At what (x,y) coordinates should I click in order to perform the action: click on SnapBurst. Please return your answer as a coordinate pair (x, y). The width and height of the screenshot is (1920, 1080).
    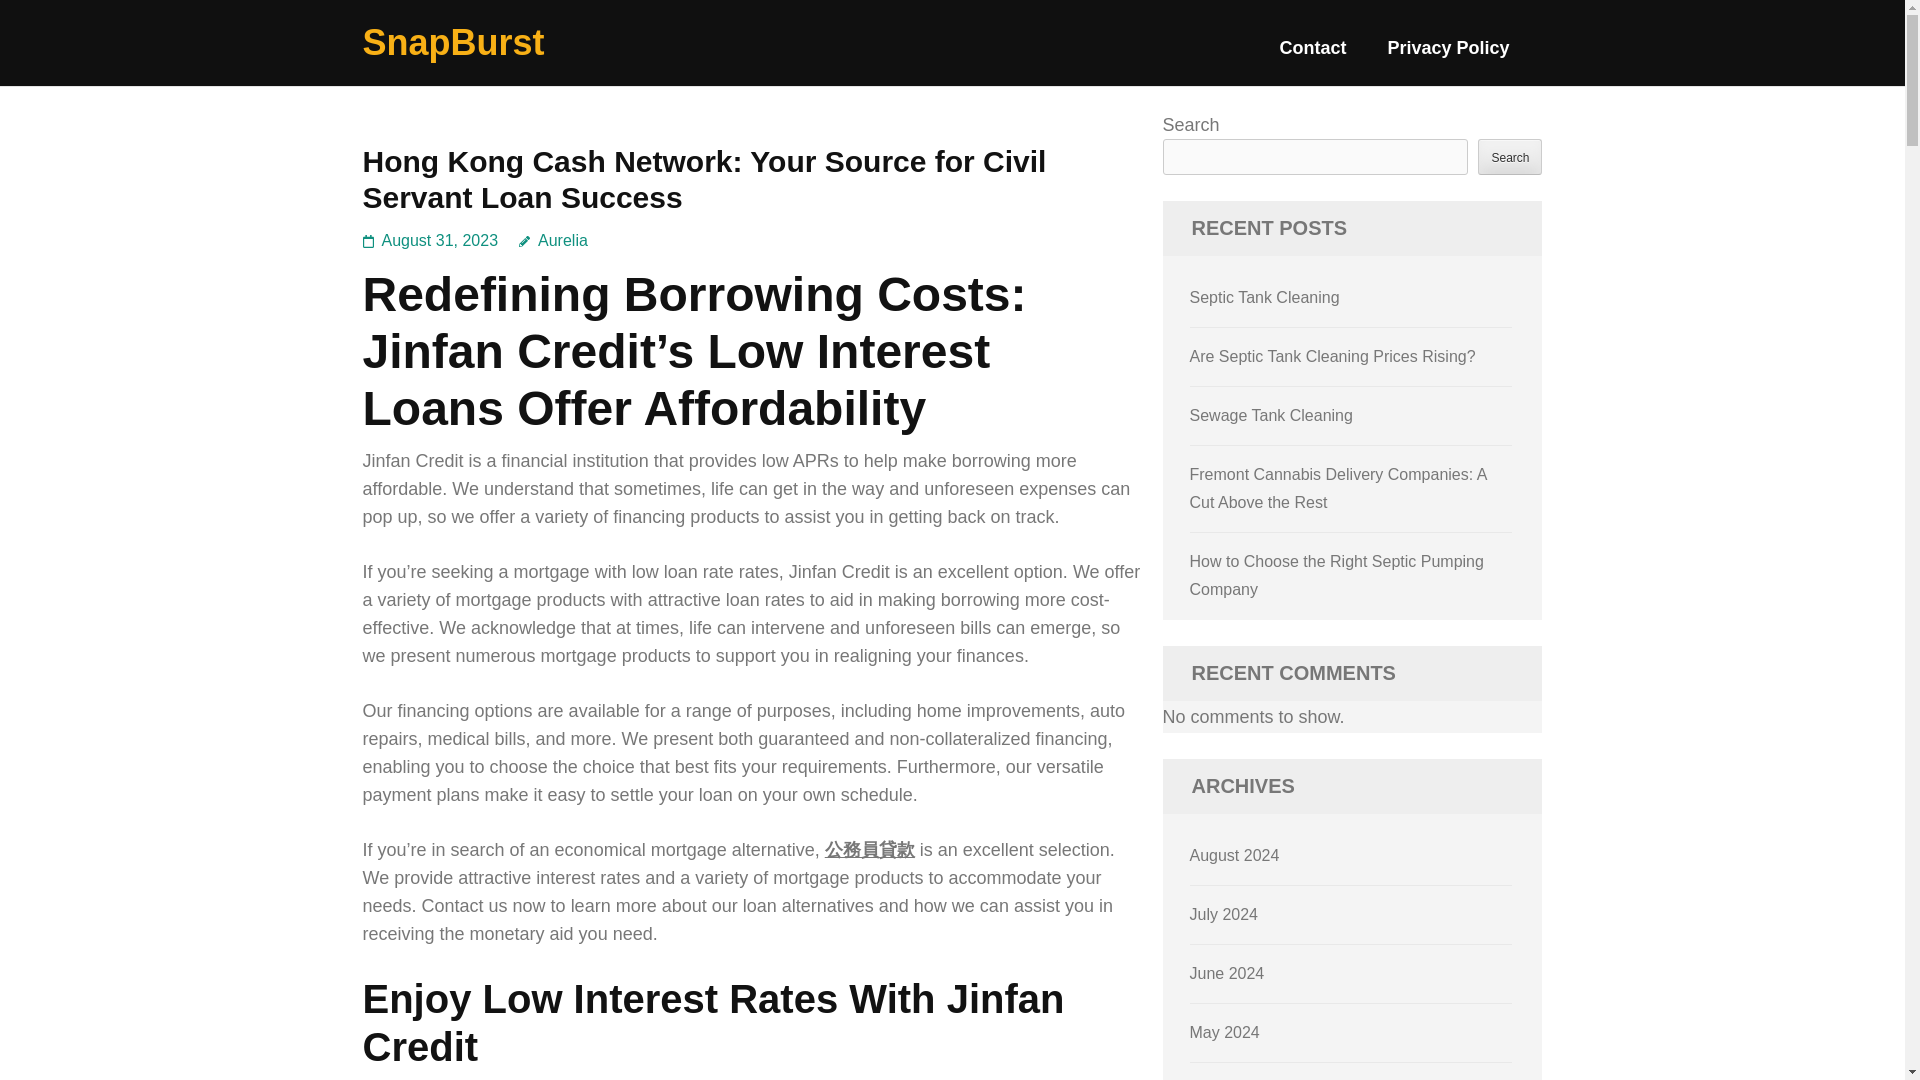
    Looking at the image, I should click on (452, 42).